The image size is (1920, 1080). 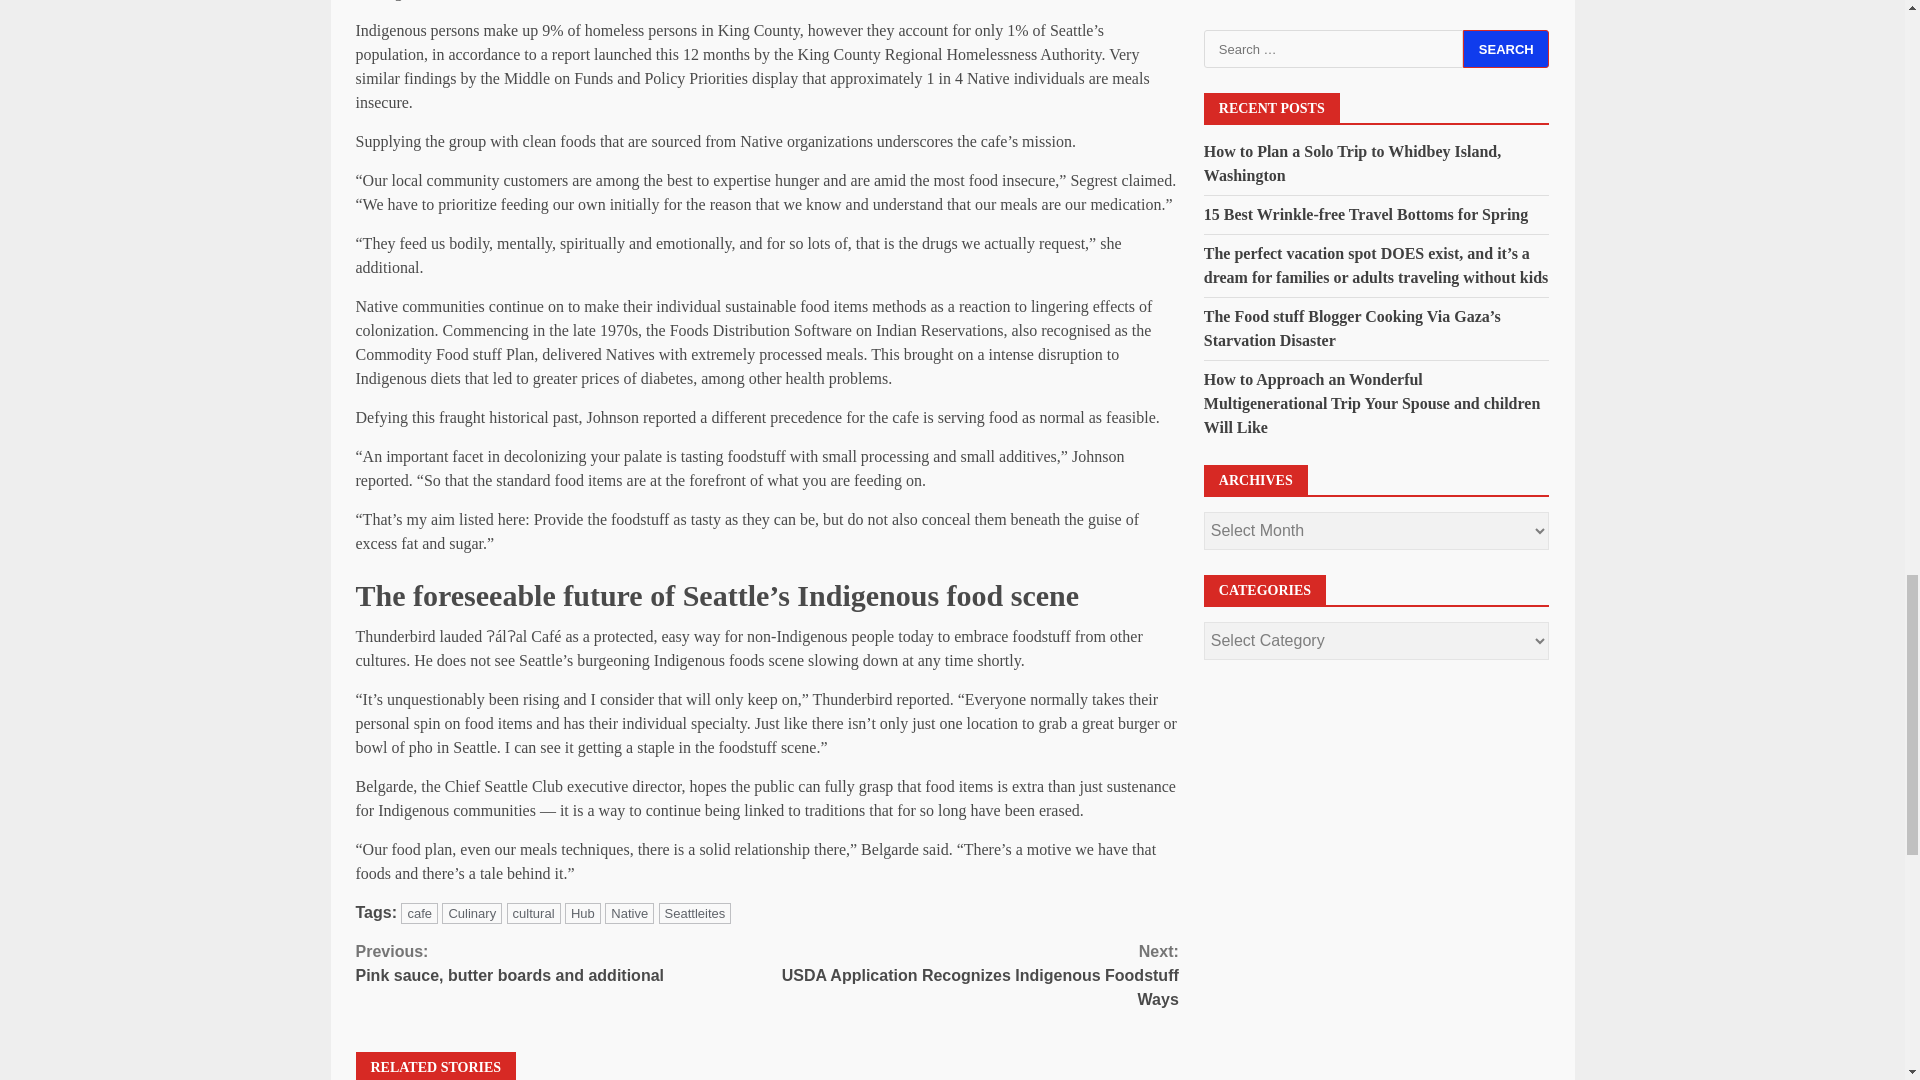 What do you see at coordinates (582, 913) in the screenshot?
I see `Hub` at bounding box center [582, 913].